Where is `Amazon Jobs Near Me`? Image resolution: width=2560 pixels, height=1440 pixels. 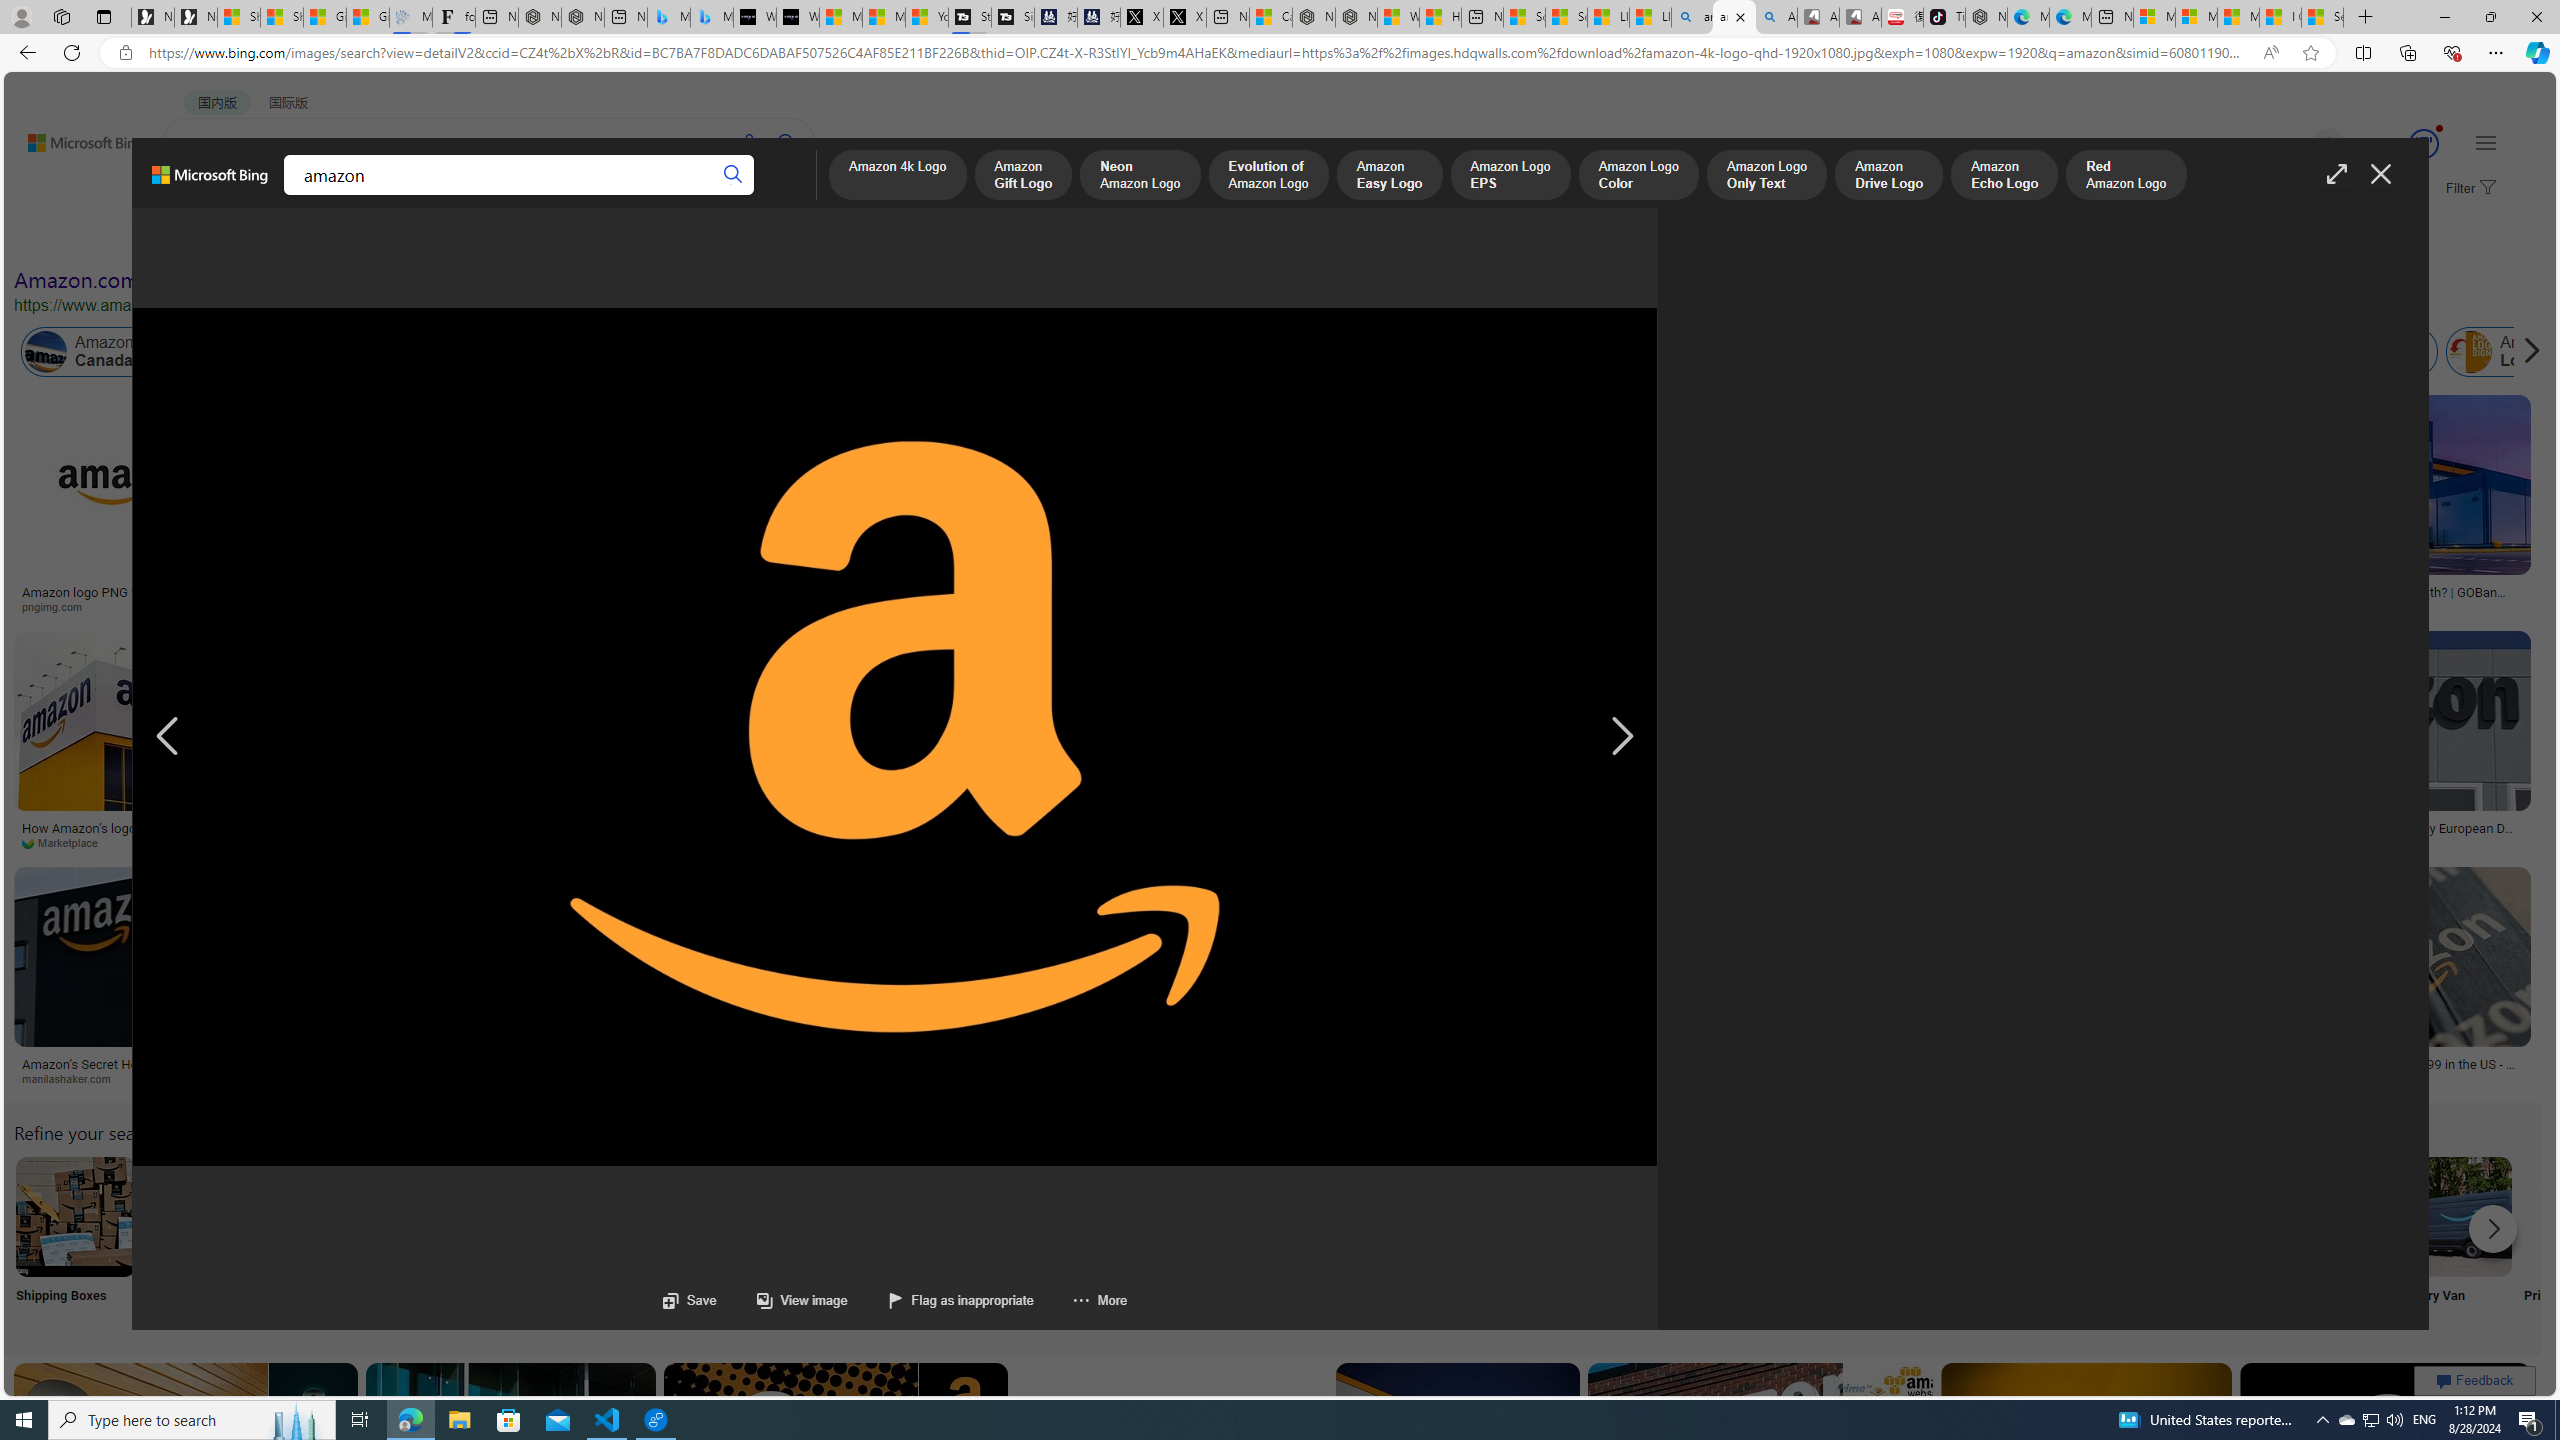
Amazon Jobs Near Me is located at coordinates (602, 1216).